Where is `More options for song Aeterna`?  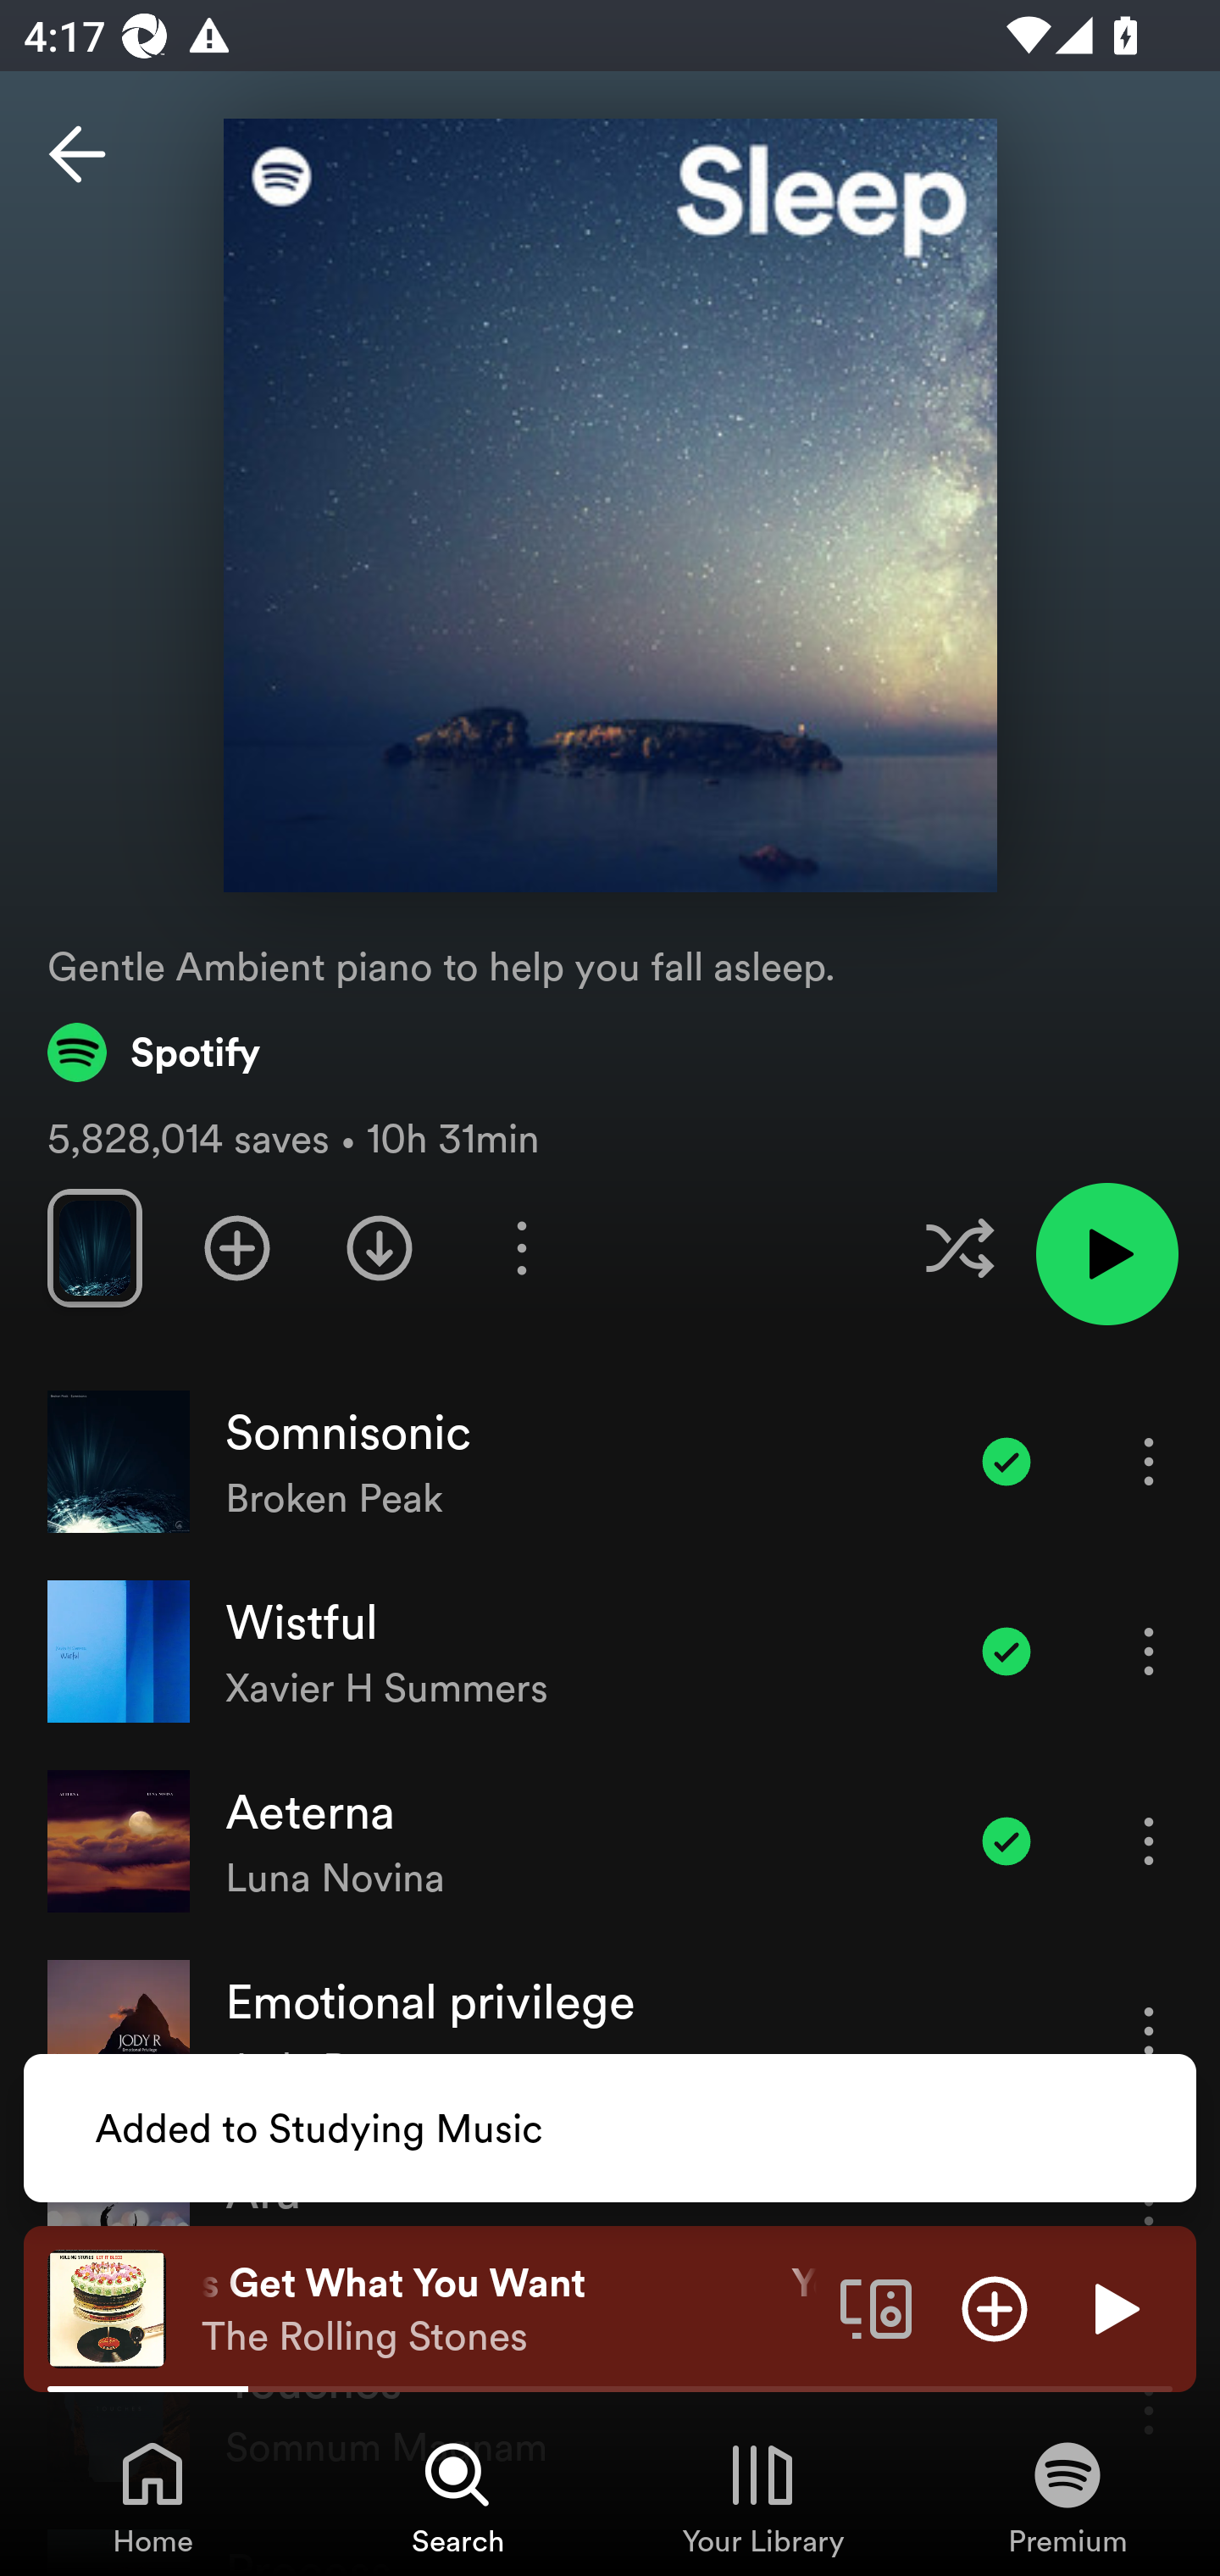 More options for song Aeterna is located at coordinates (1149, 1840).